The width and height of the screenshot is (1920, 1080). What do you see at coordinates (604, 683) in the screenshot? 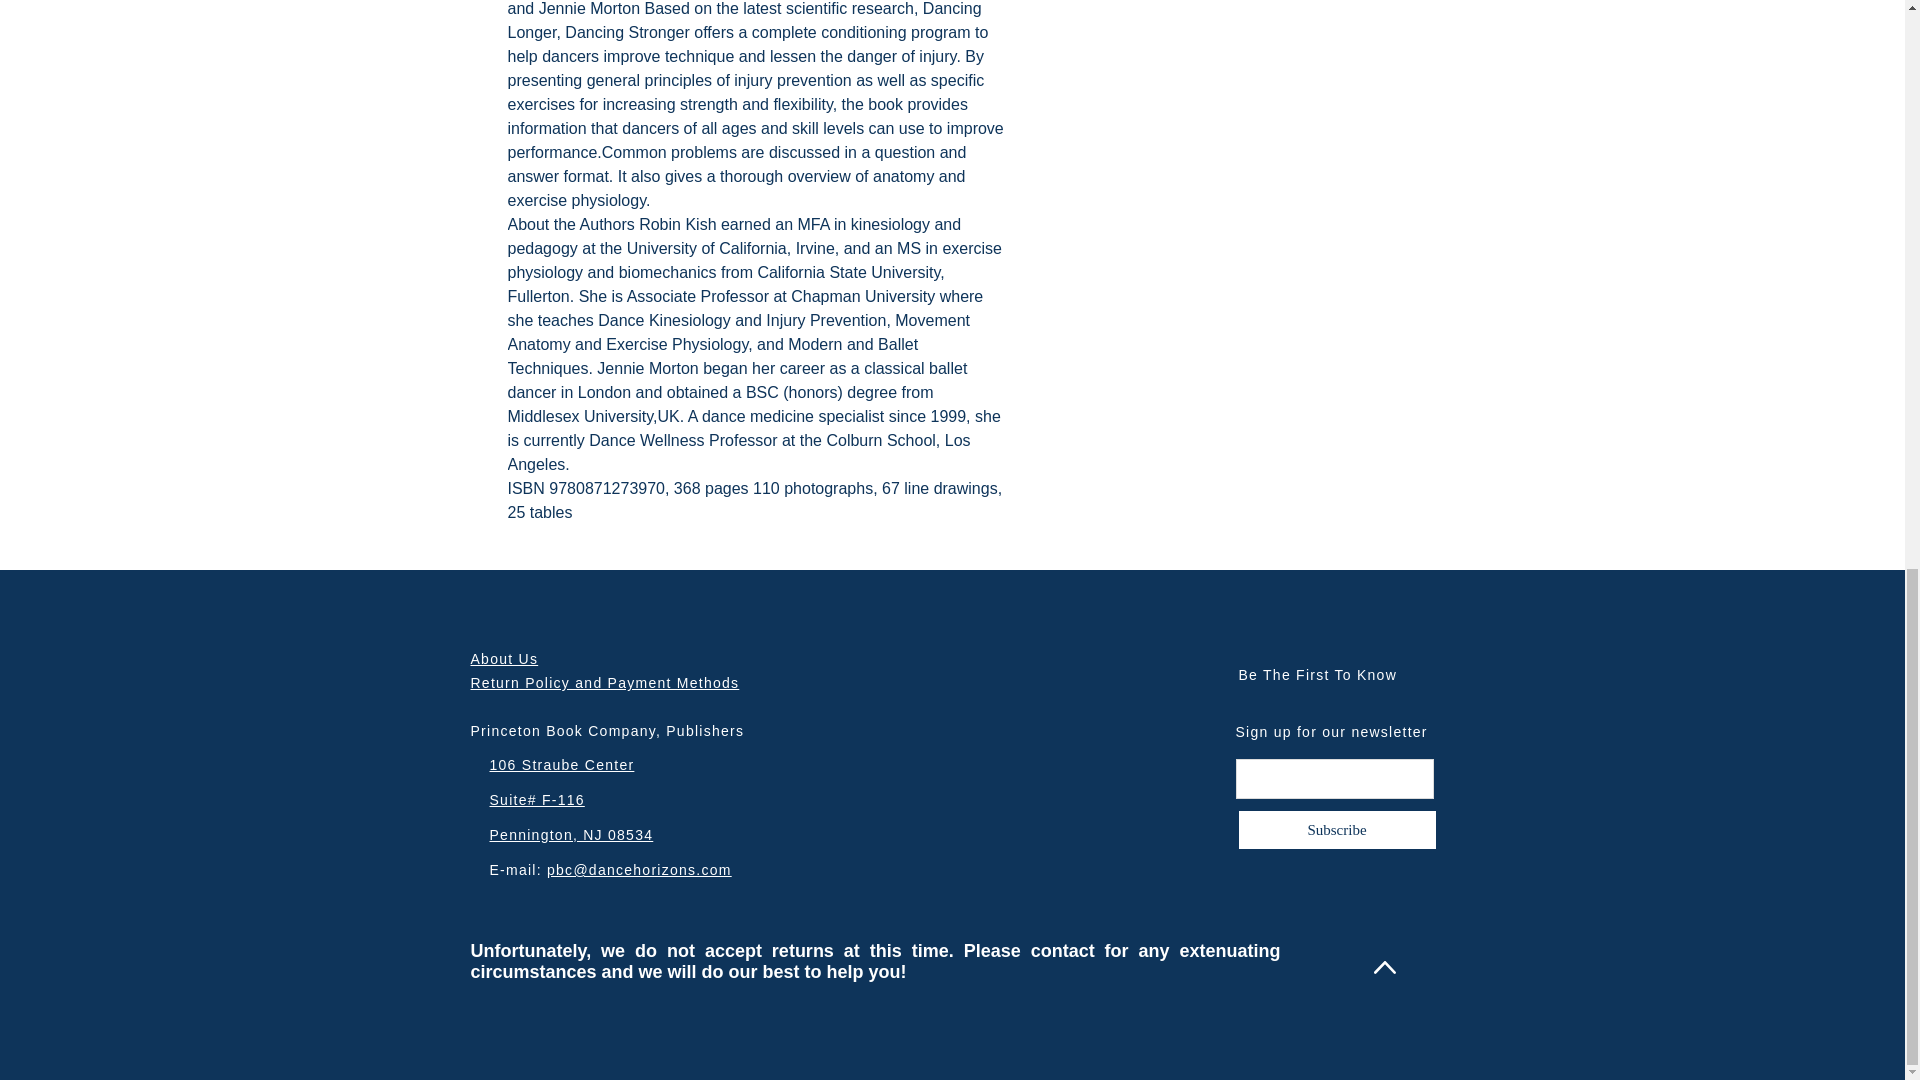
I see `Return Policy and Payment Methods` at bounding box center [604, 683].